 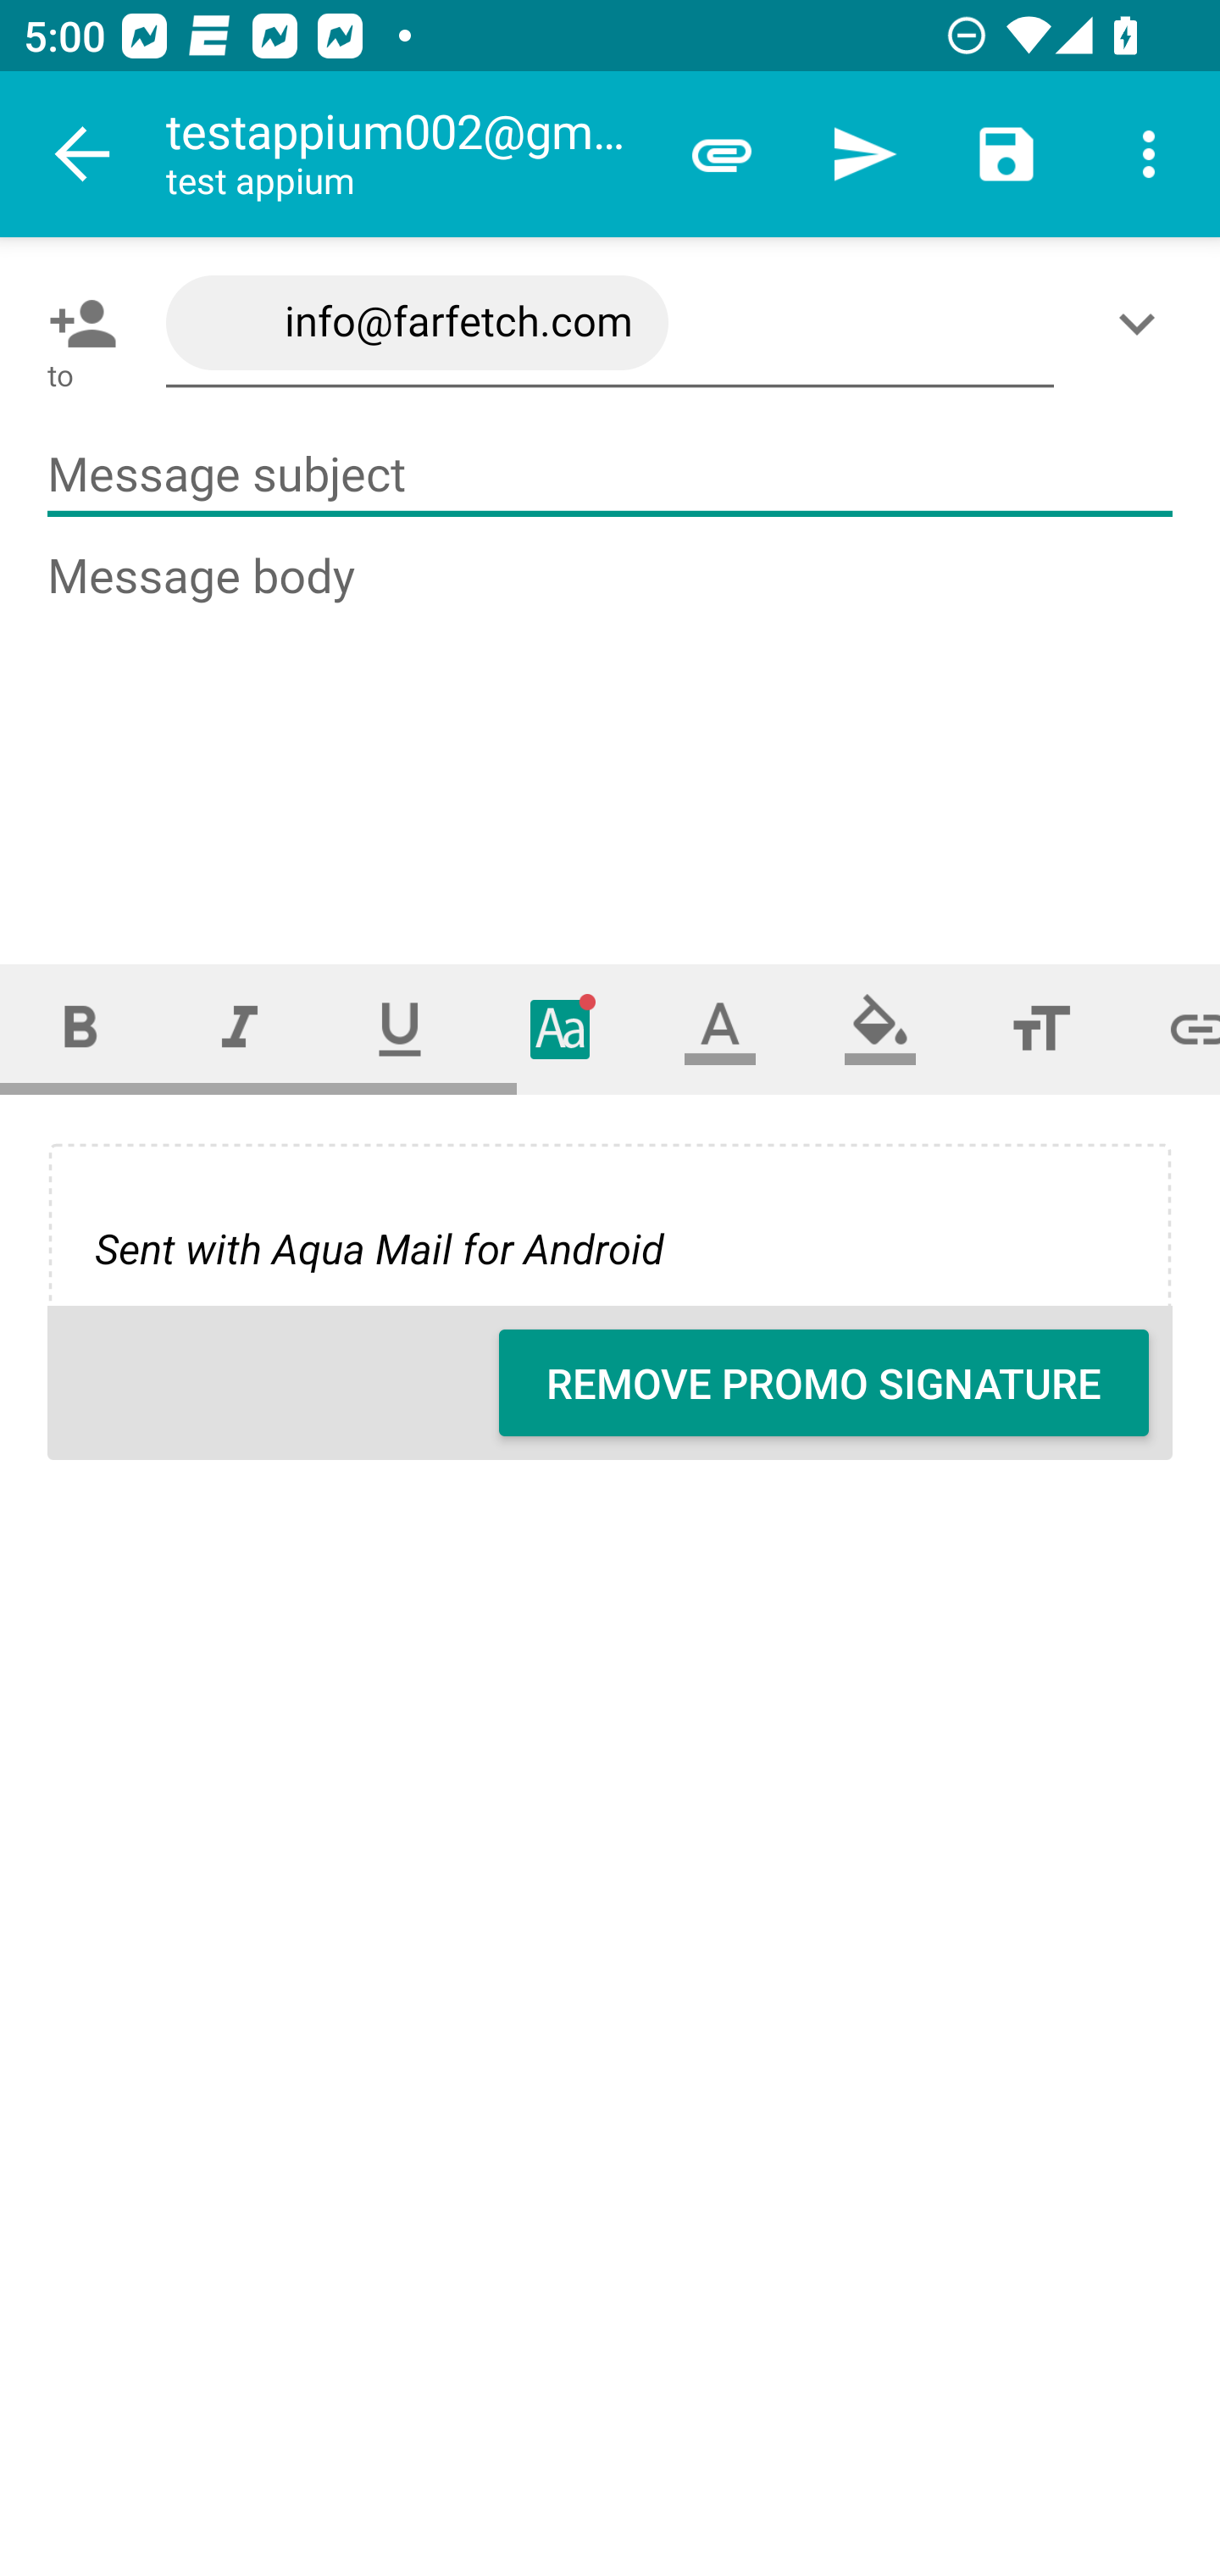 What do you see at coordinates (612, 727) in the screenshot?
I see `Message body` at bounding box center [612, 727].